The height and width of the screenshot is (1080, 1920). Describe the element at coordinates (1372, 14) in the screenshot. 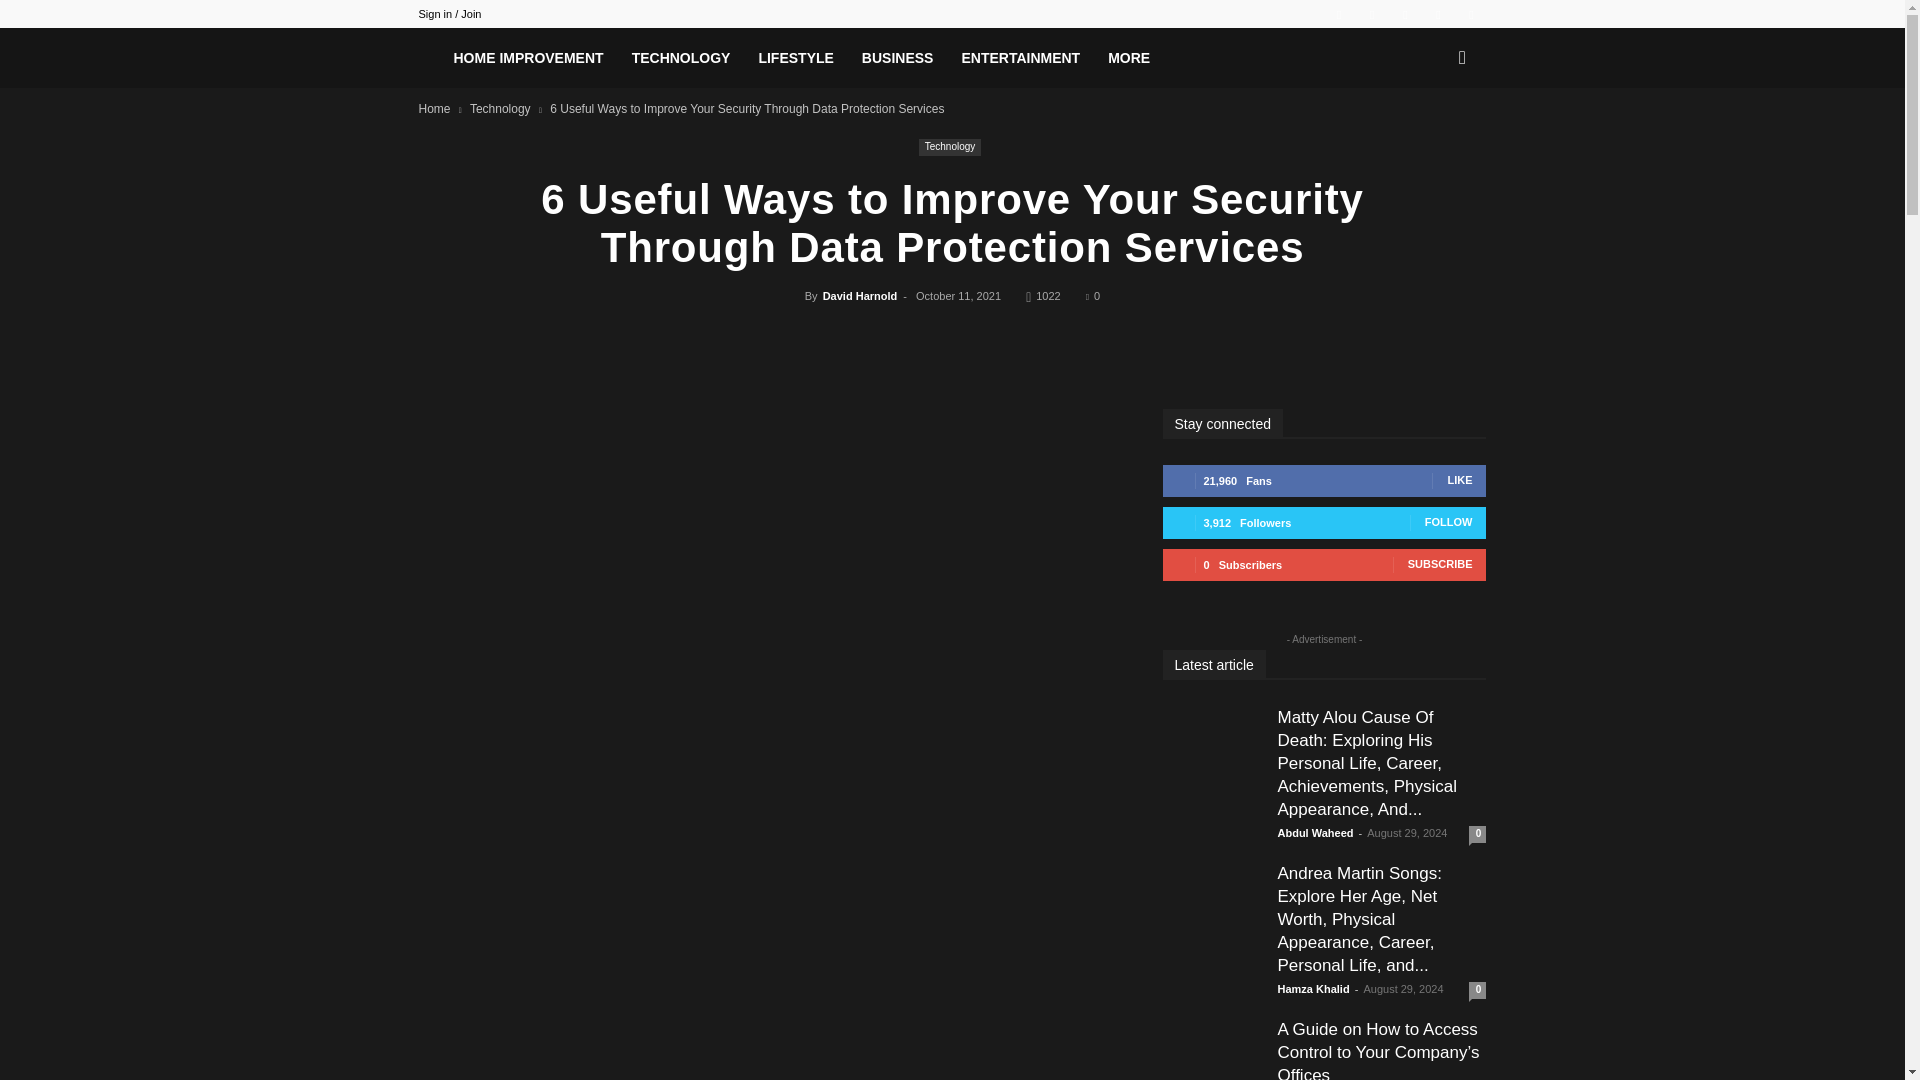

I see `Facebook` at that location.